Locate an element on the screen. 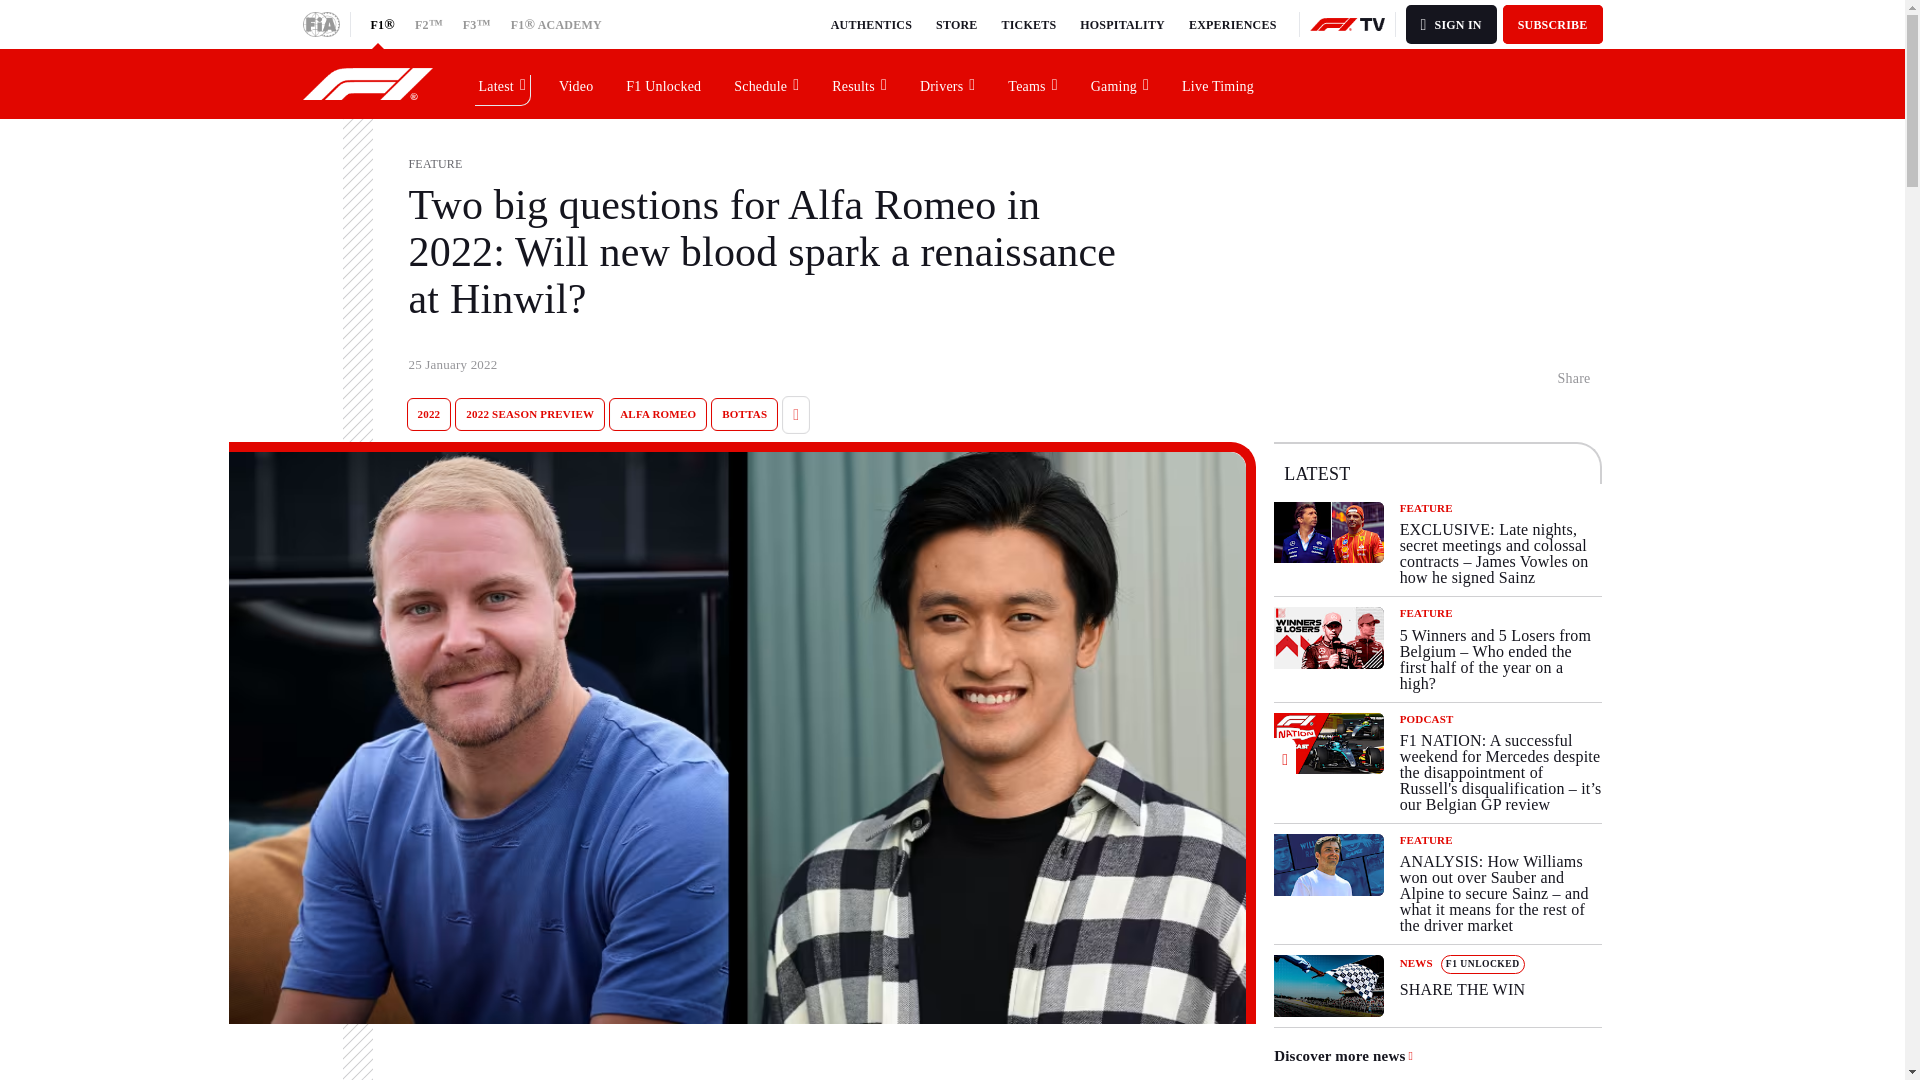 The width and height of the screenshot is (1920, 1080). SIGN IN is located at coordinates (1451, 24).